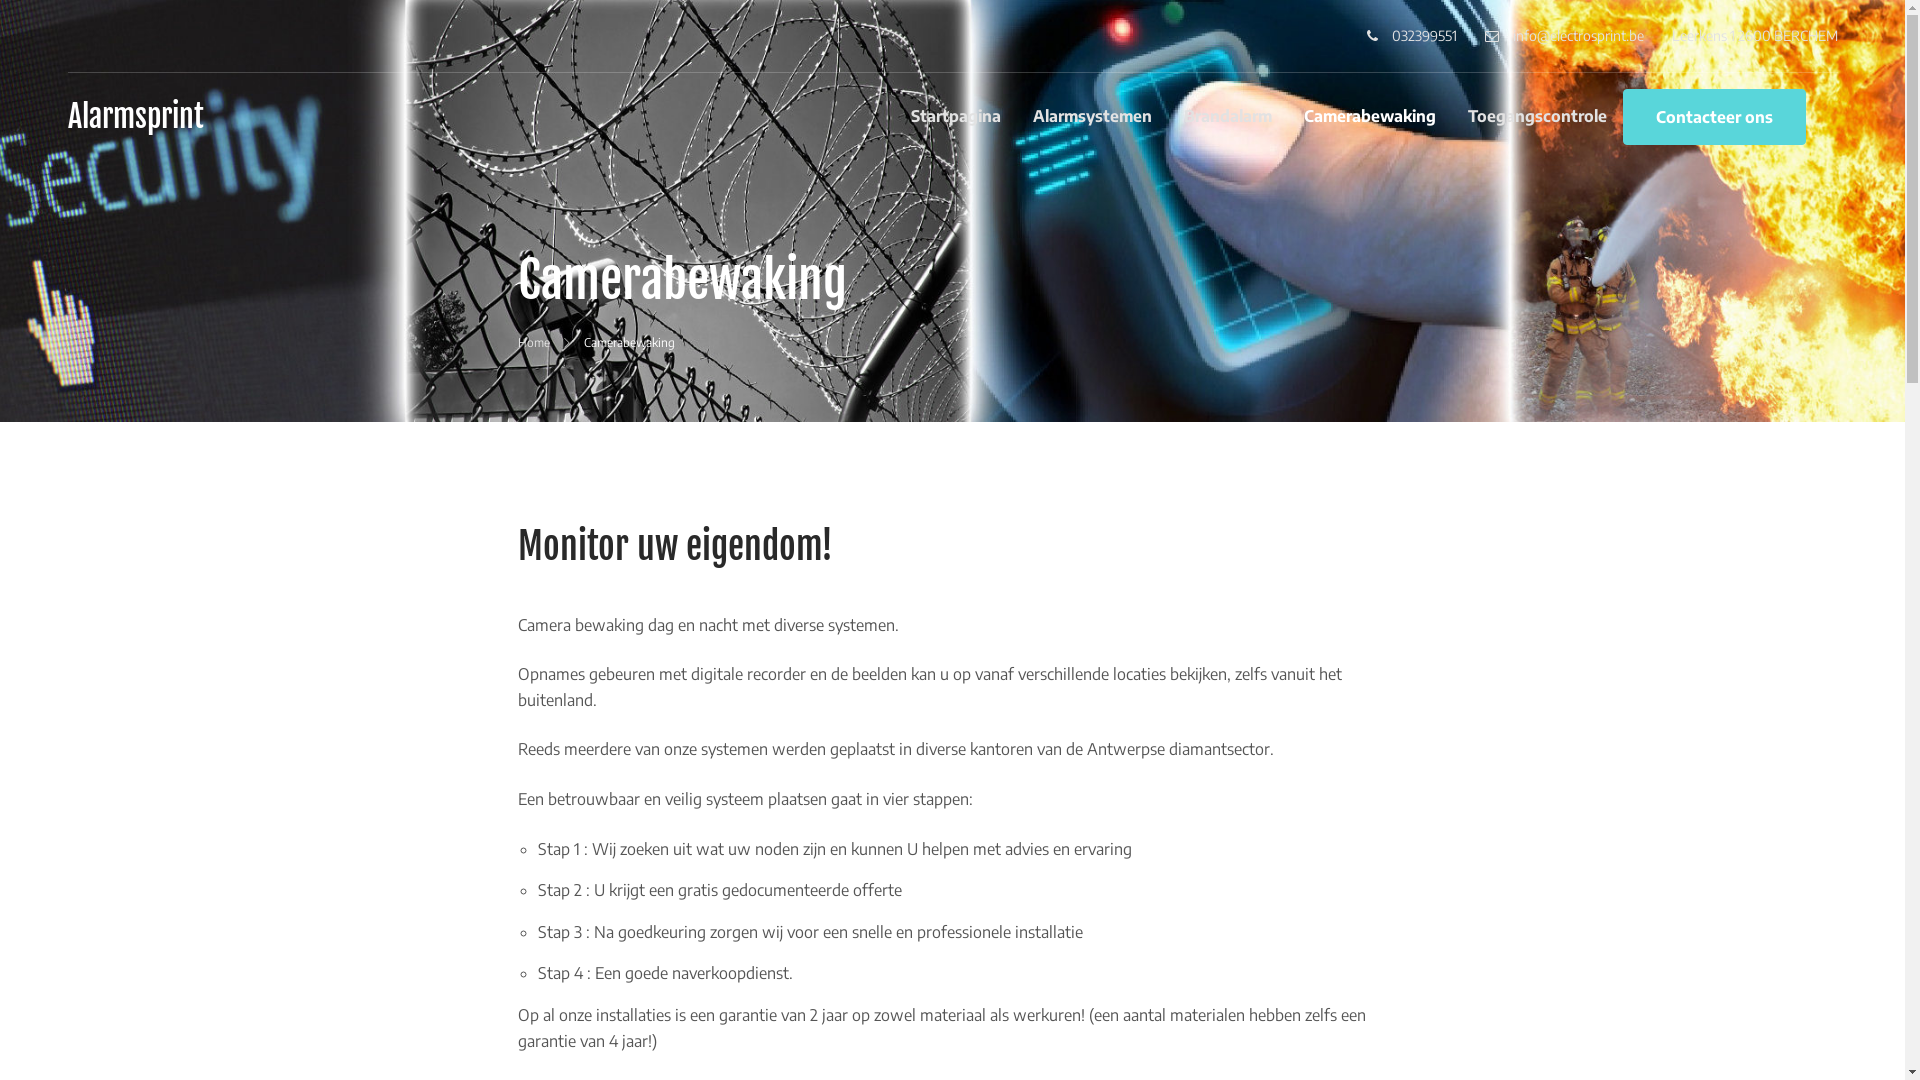 Image resolution: width=1920 pixels, height=1080 pixels. What do you see at coordinates (1228, 116) in the screenshot?
I see `Brandalarm` at bounding box center [1228, 116].